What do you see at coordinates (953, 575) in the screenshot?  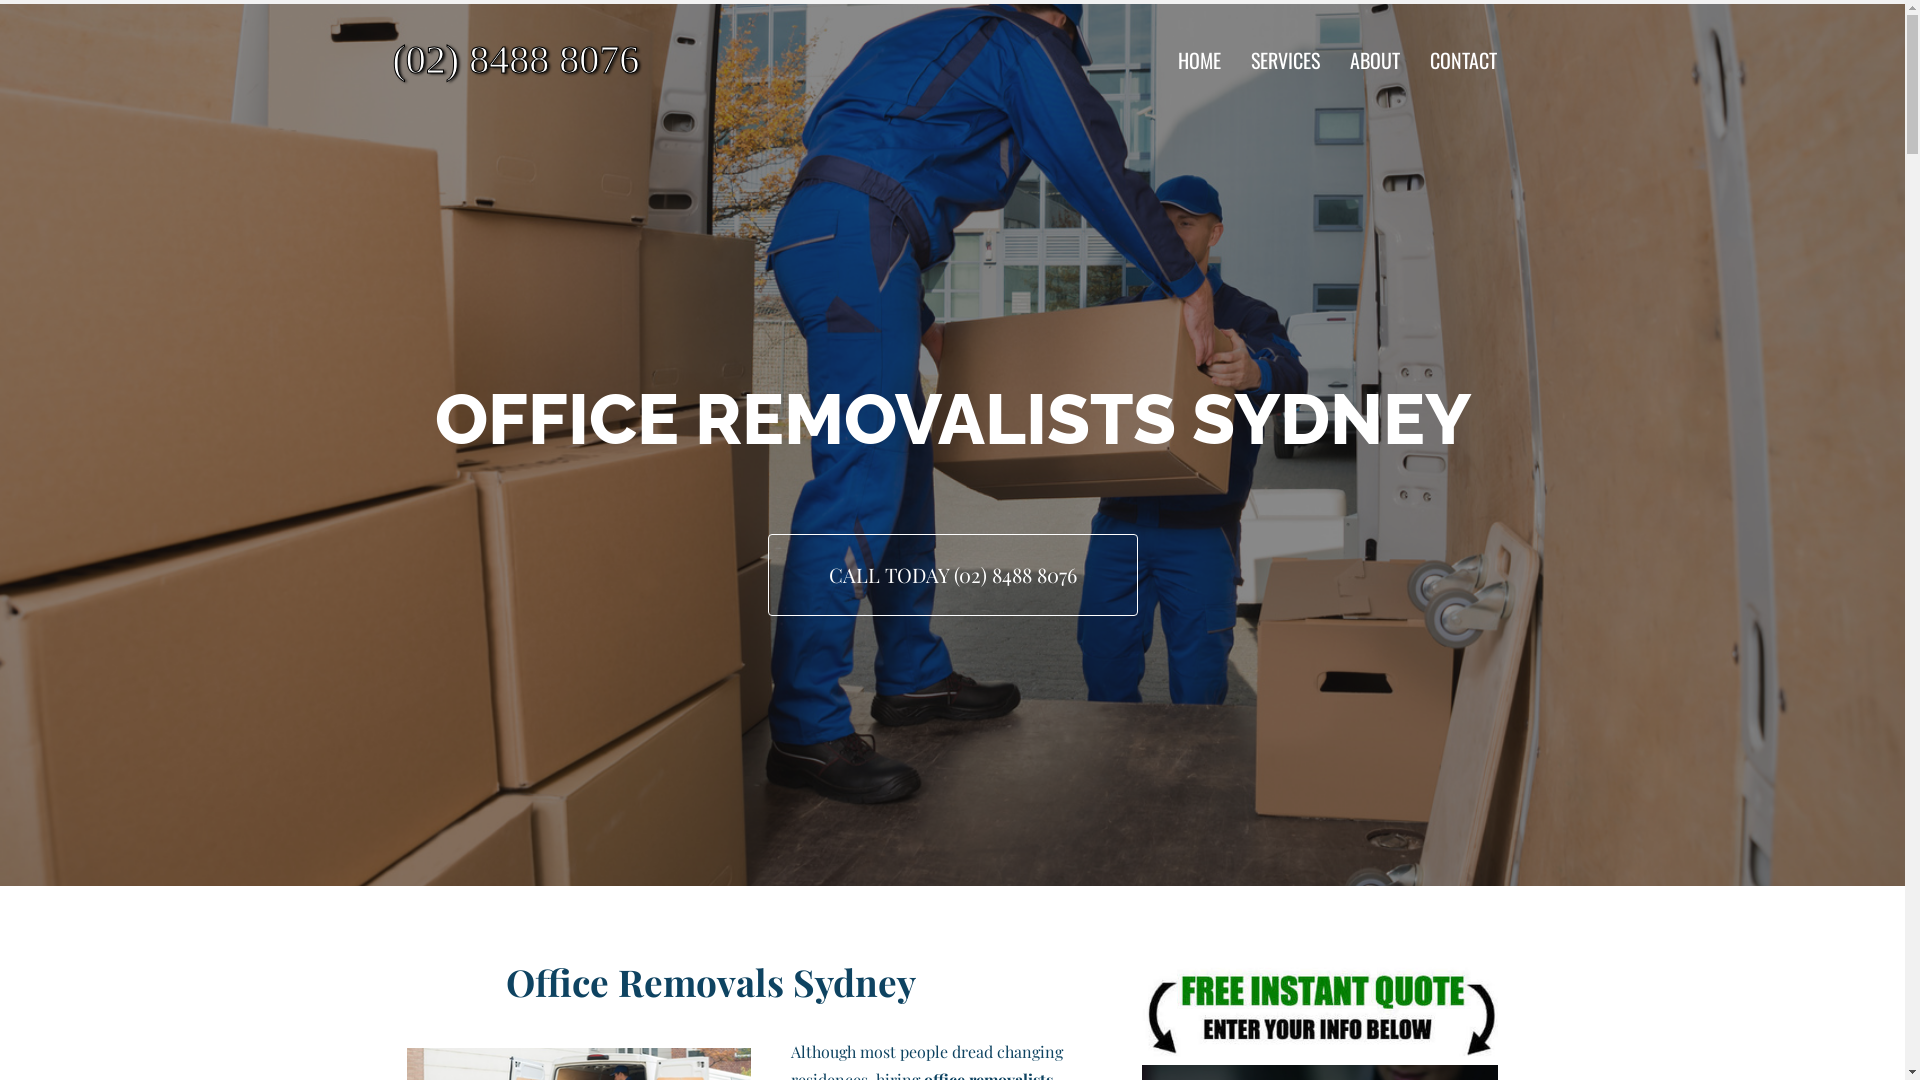 I see `CALL TODAY (02) 8488 8076` at bounding box center [953, 575].